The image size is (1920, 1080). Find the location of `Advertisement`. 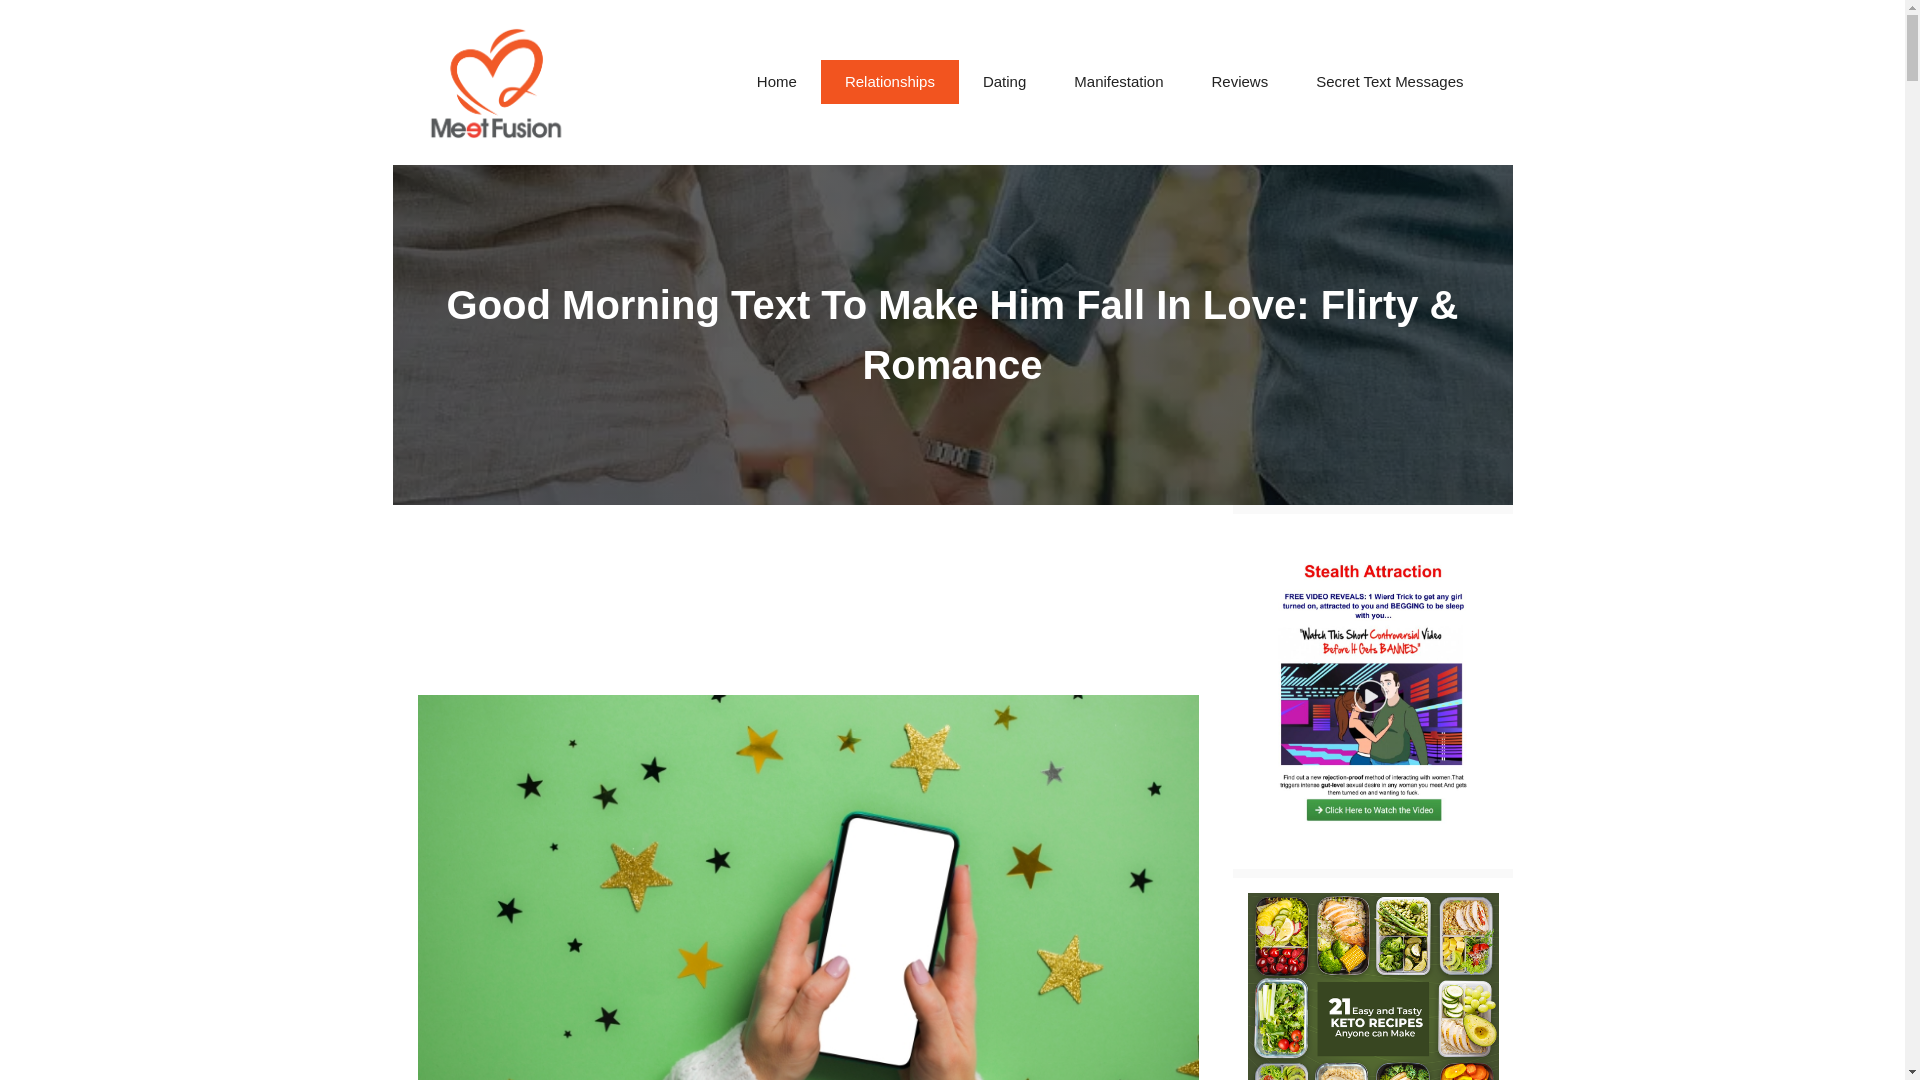

Advertisement is located at coordinates (807, 592).